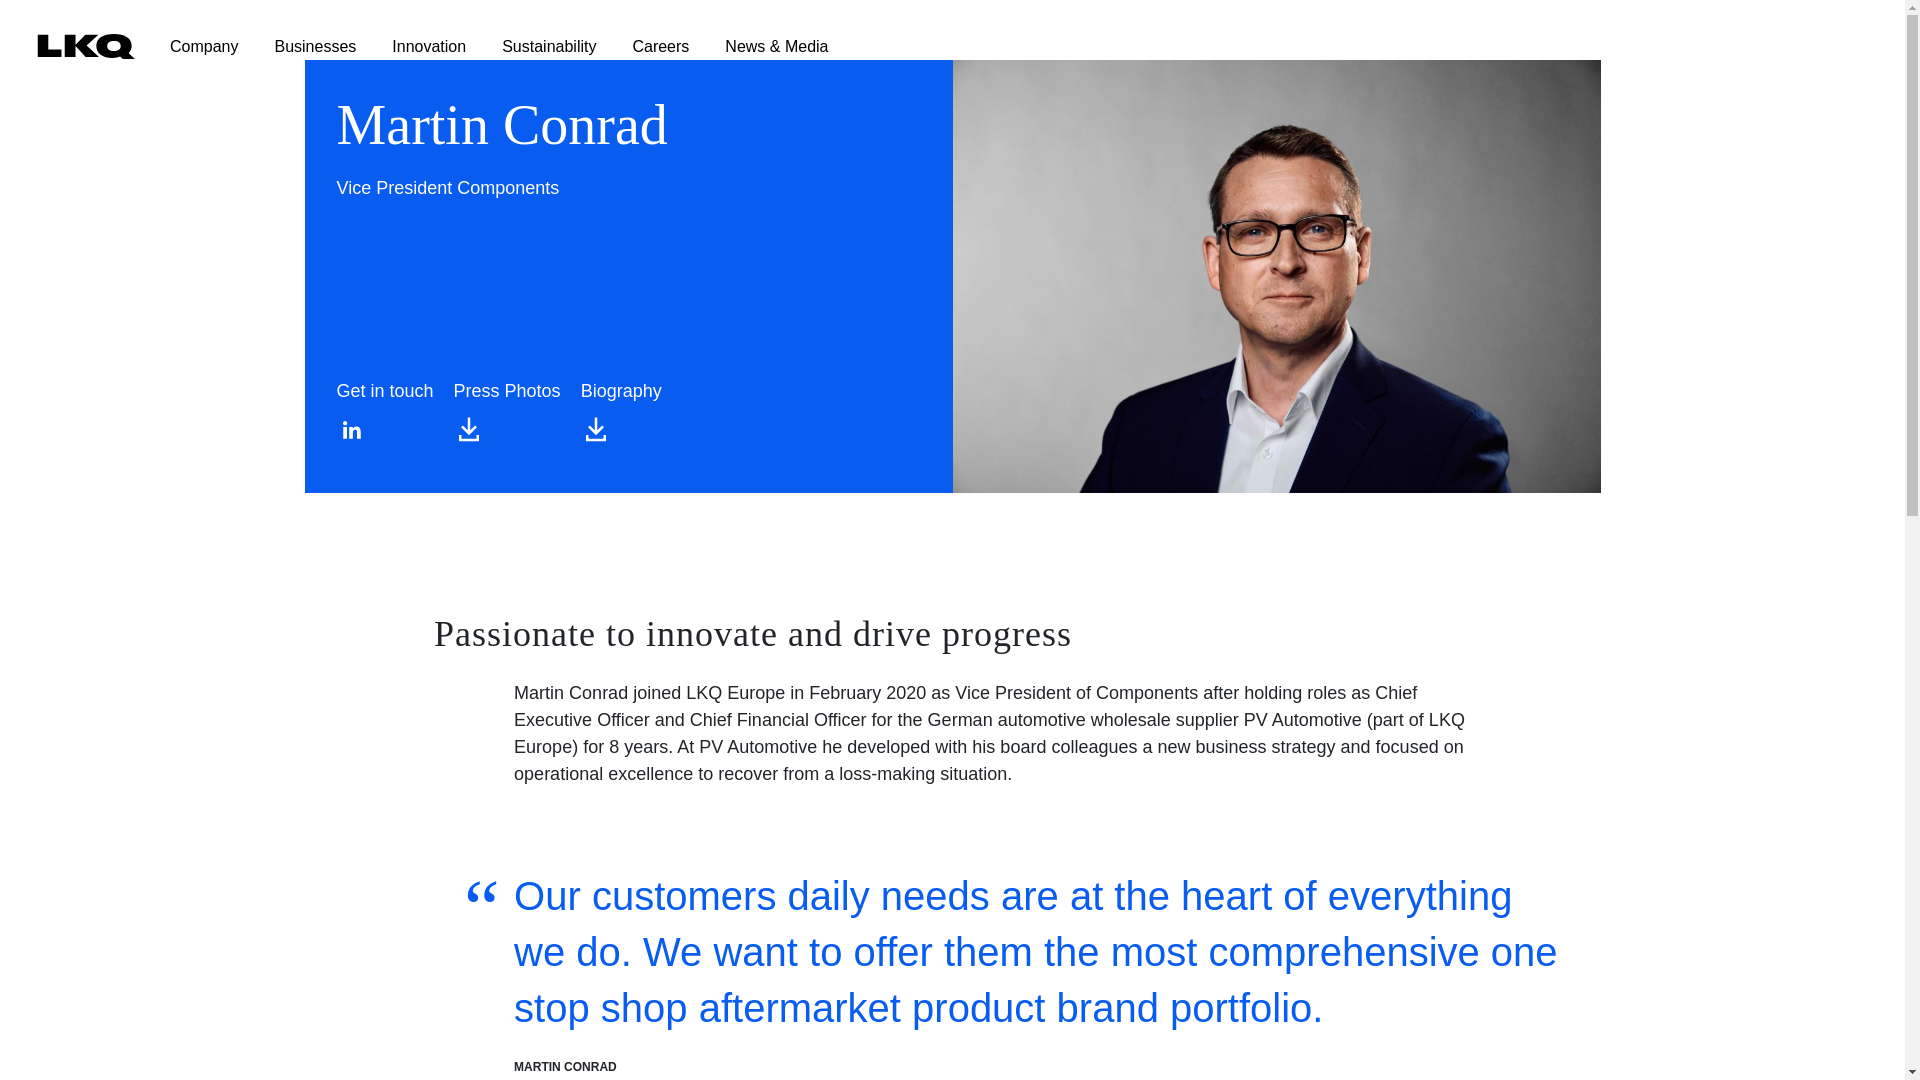 The width and height of the screenshot is (1920, 1080). Describe the element at coordinates (410, 35) in the screenshot. I see `Innovation` at that location.